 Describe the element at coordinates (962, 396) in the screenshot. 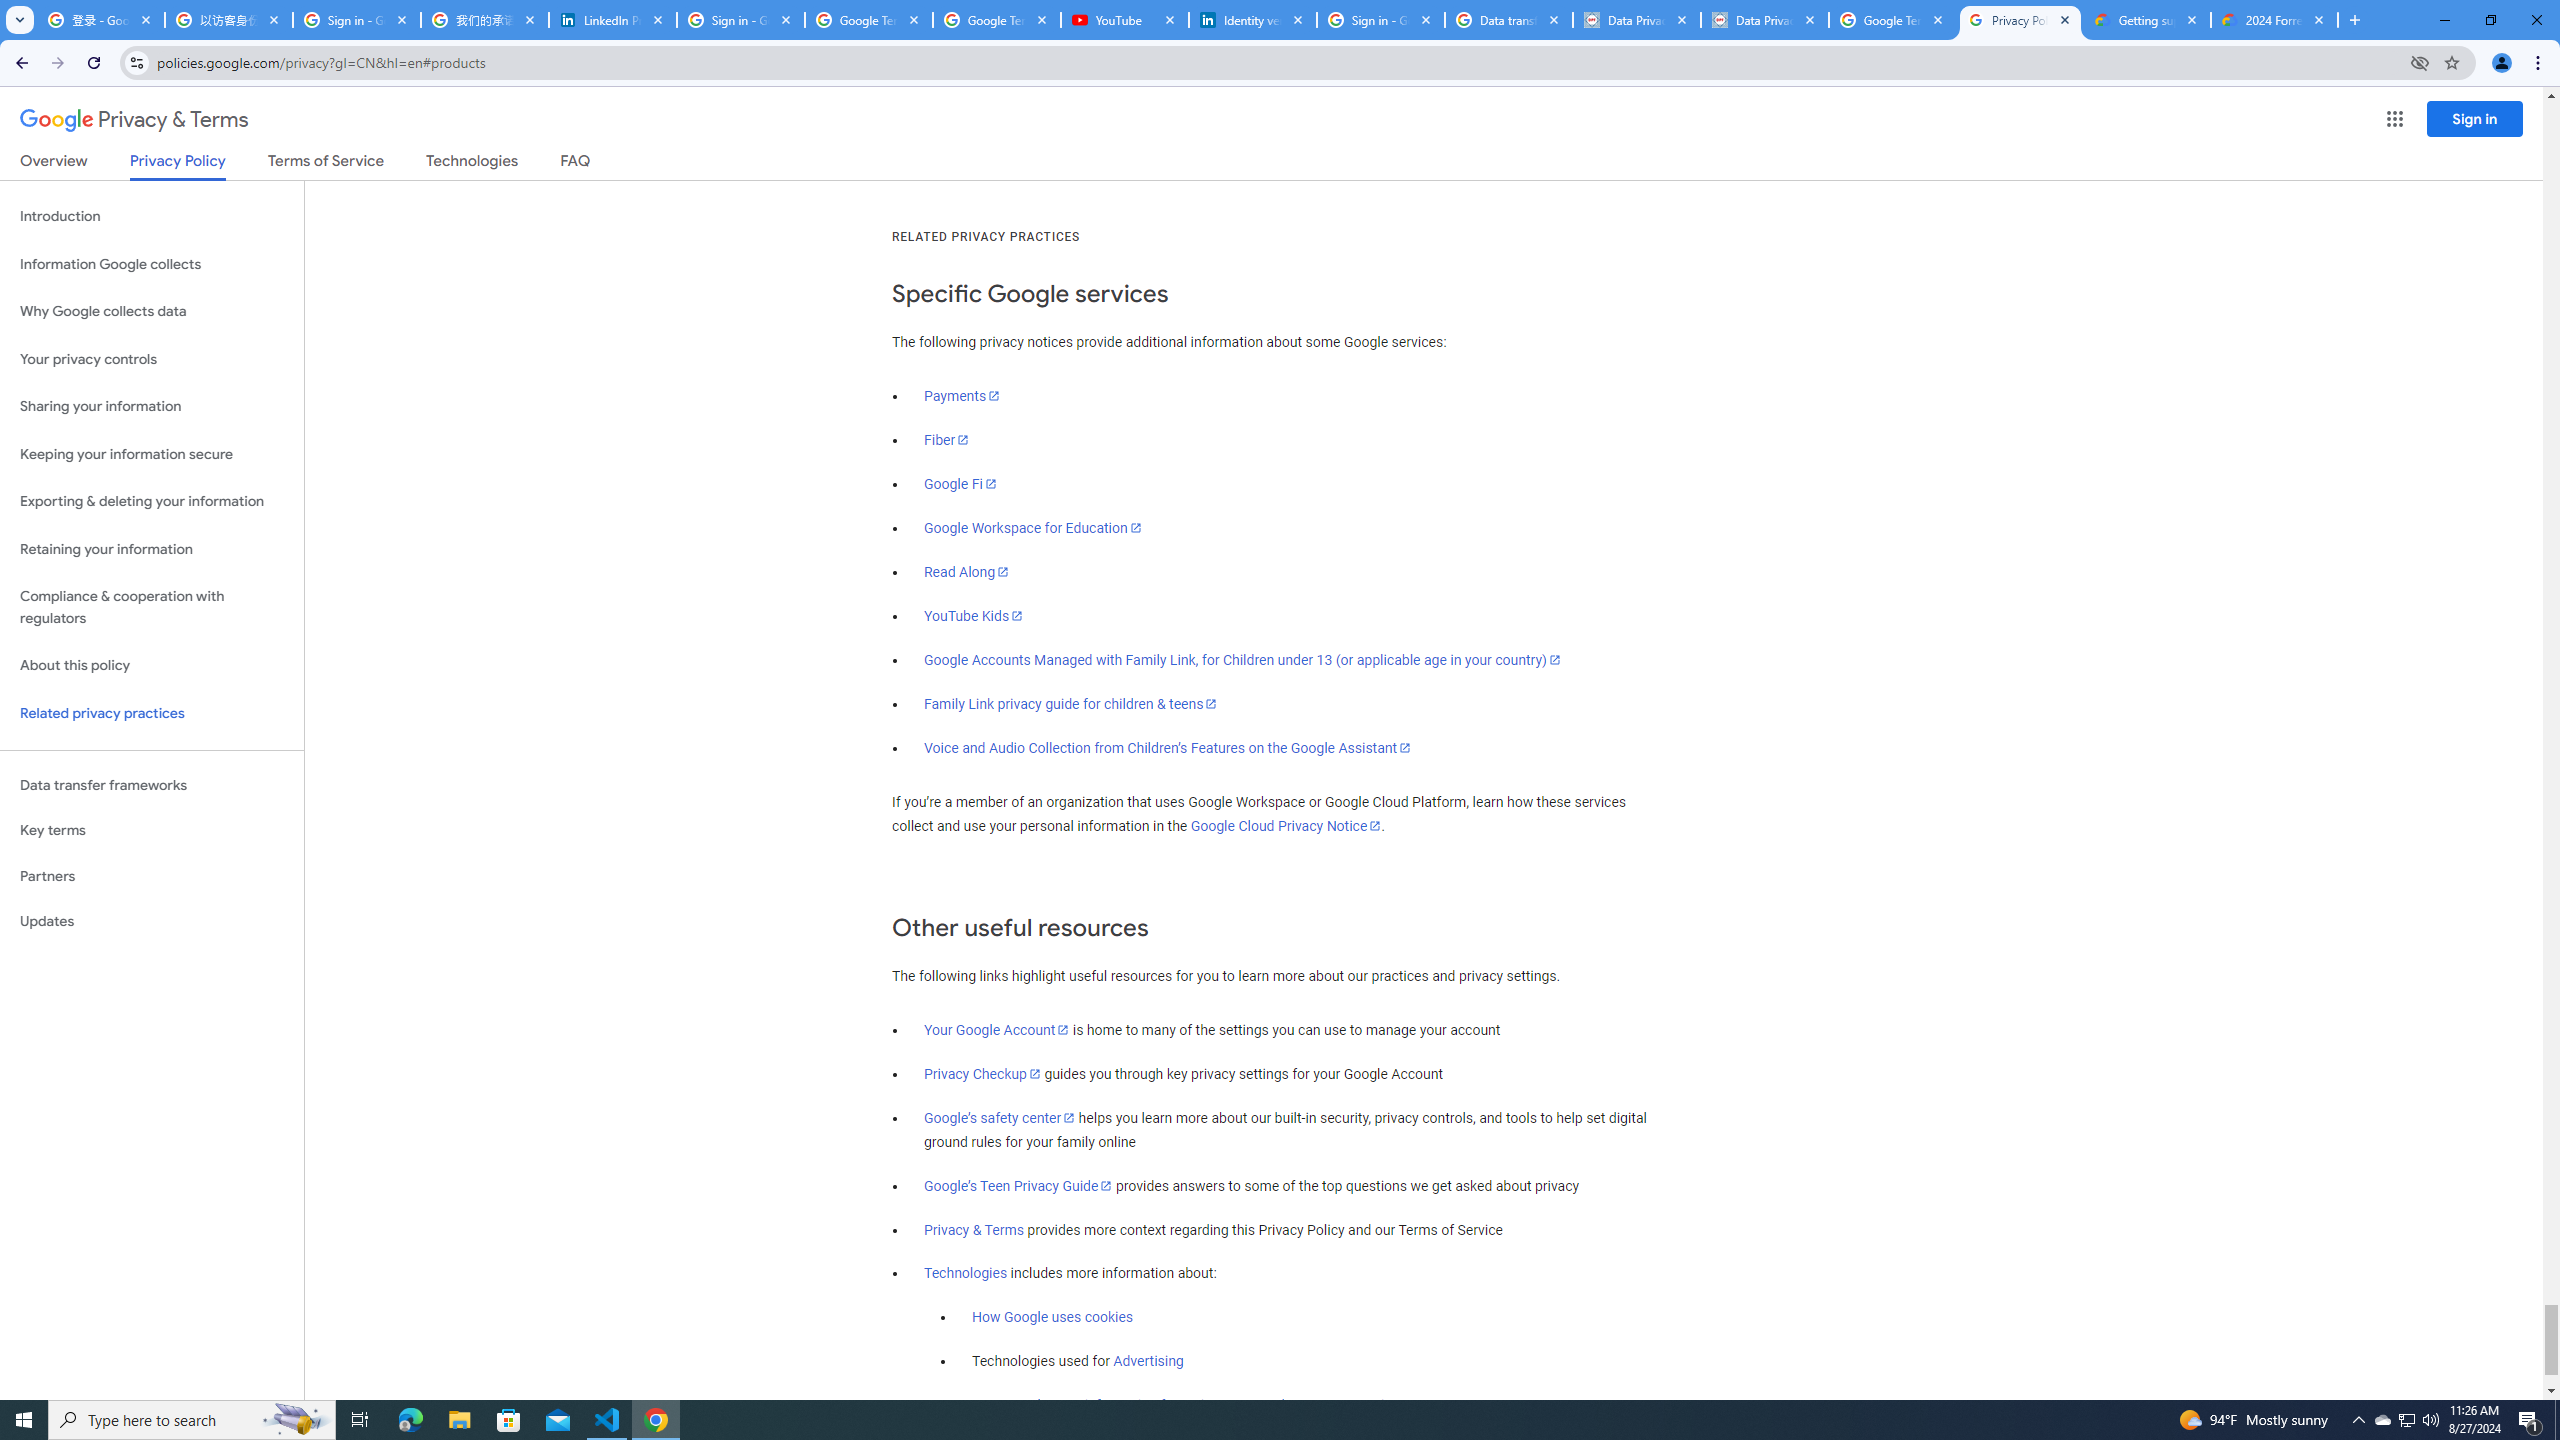

I see `Payments` at that location.